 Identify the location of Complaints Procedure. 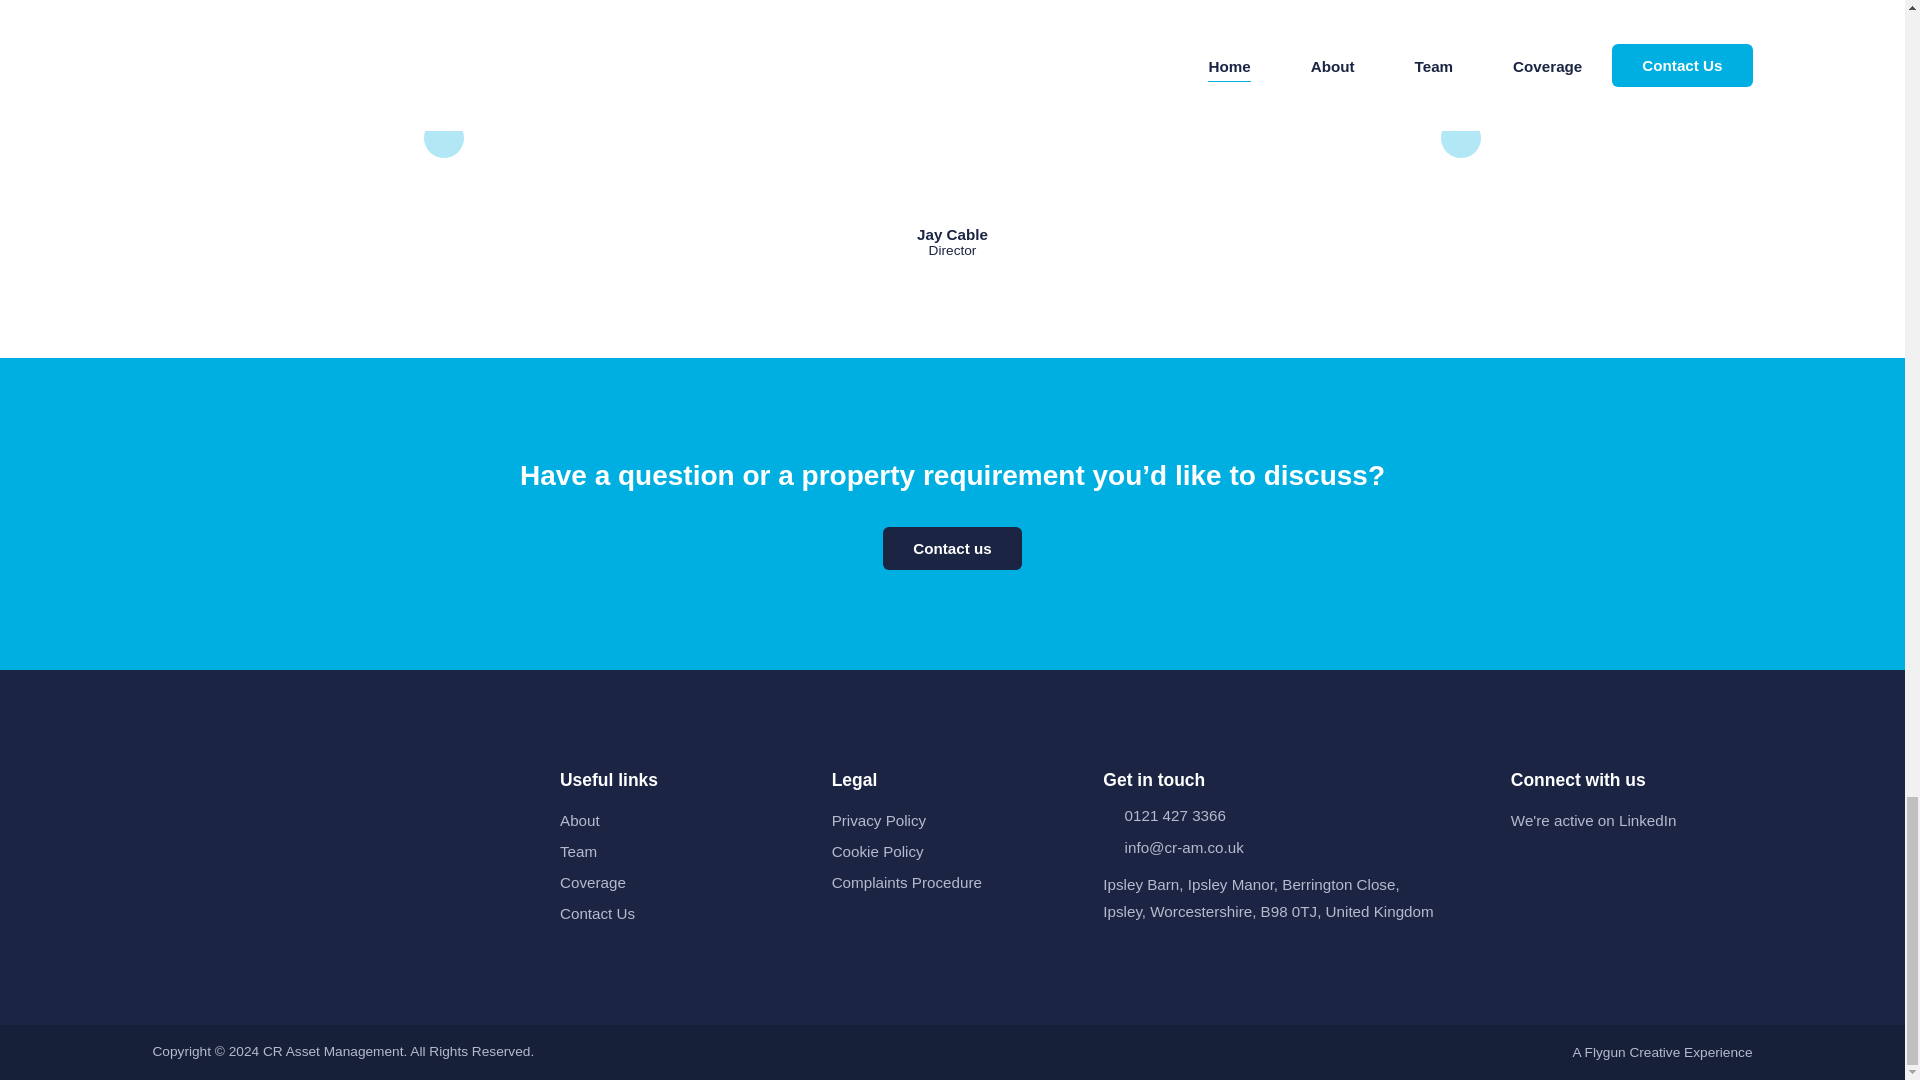
(906, 882).